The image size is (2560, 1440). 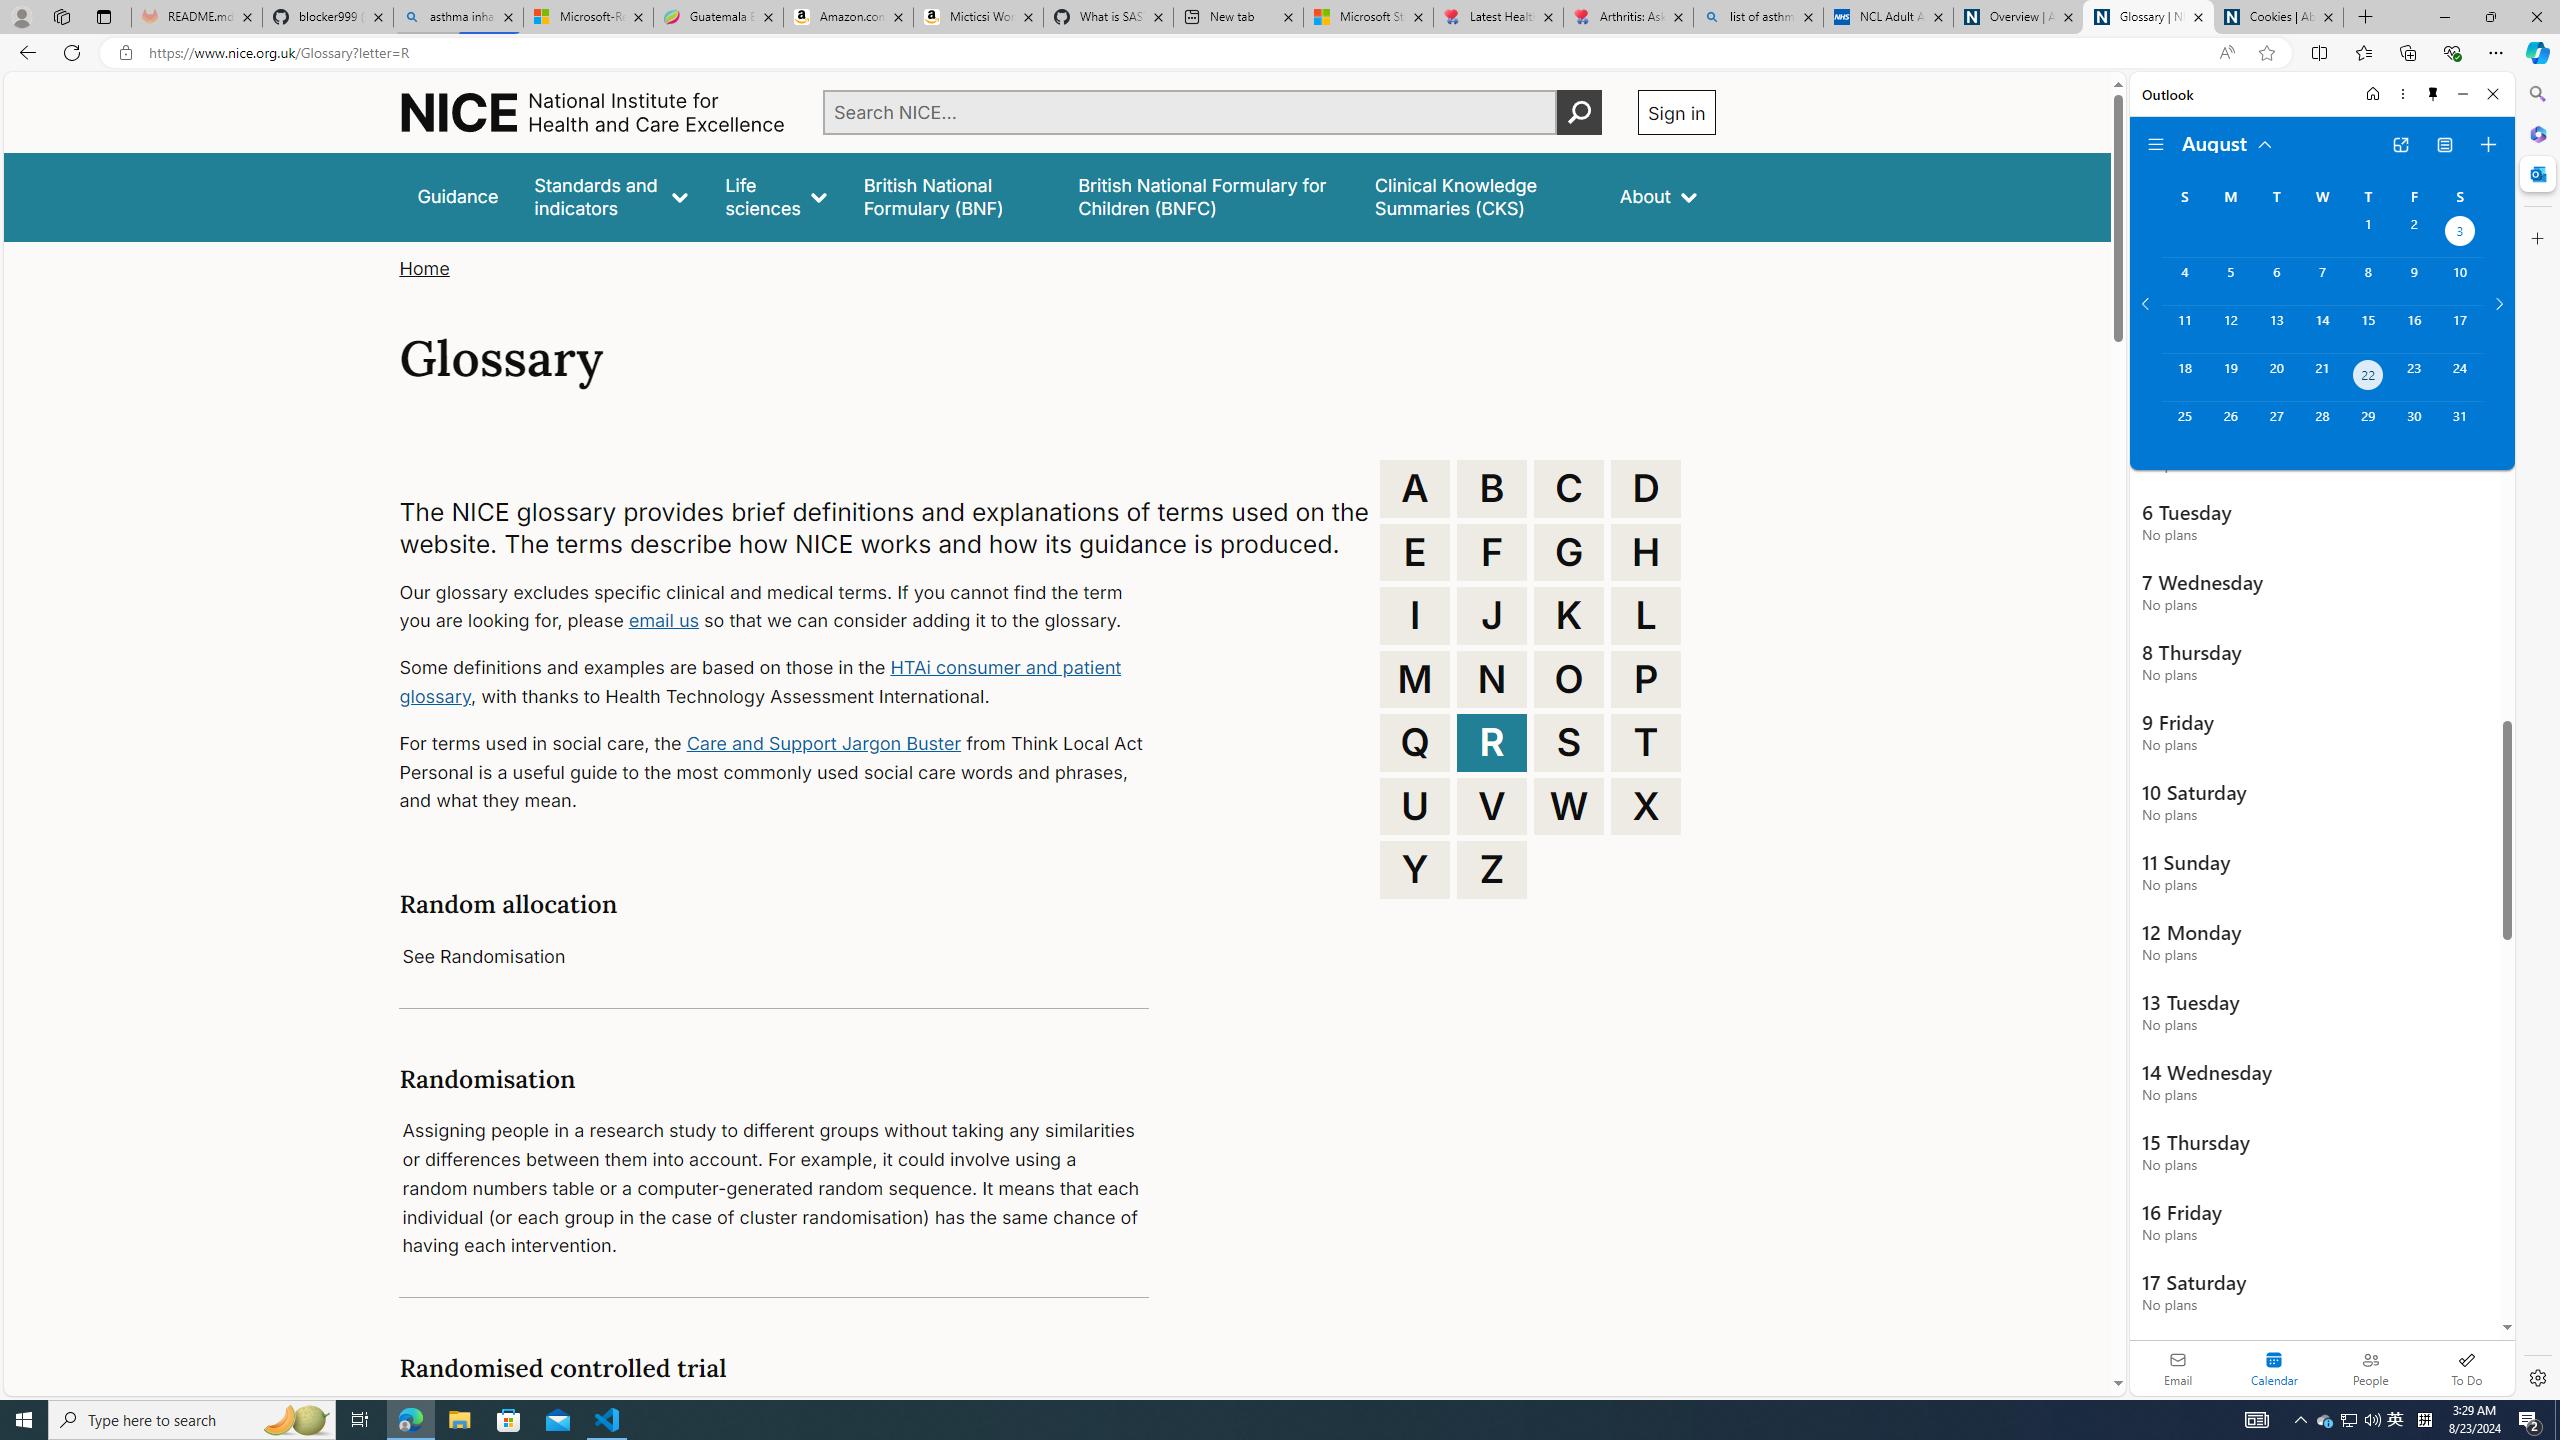 I want to click on F, so click(x=1492, y=552).